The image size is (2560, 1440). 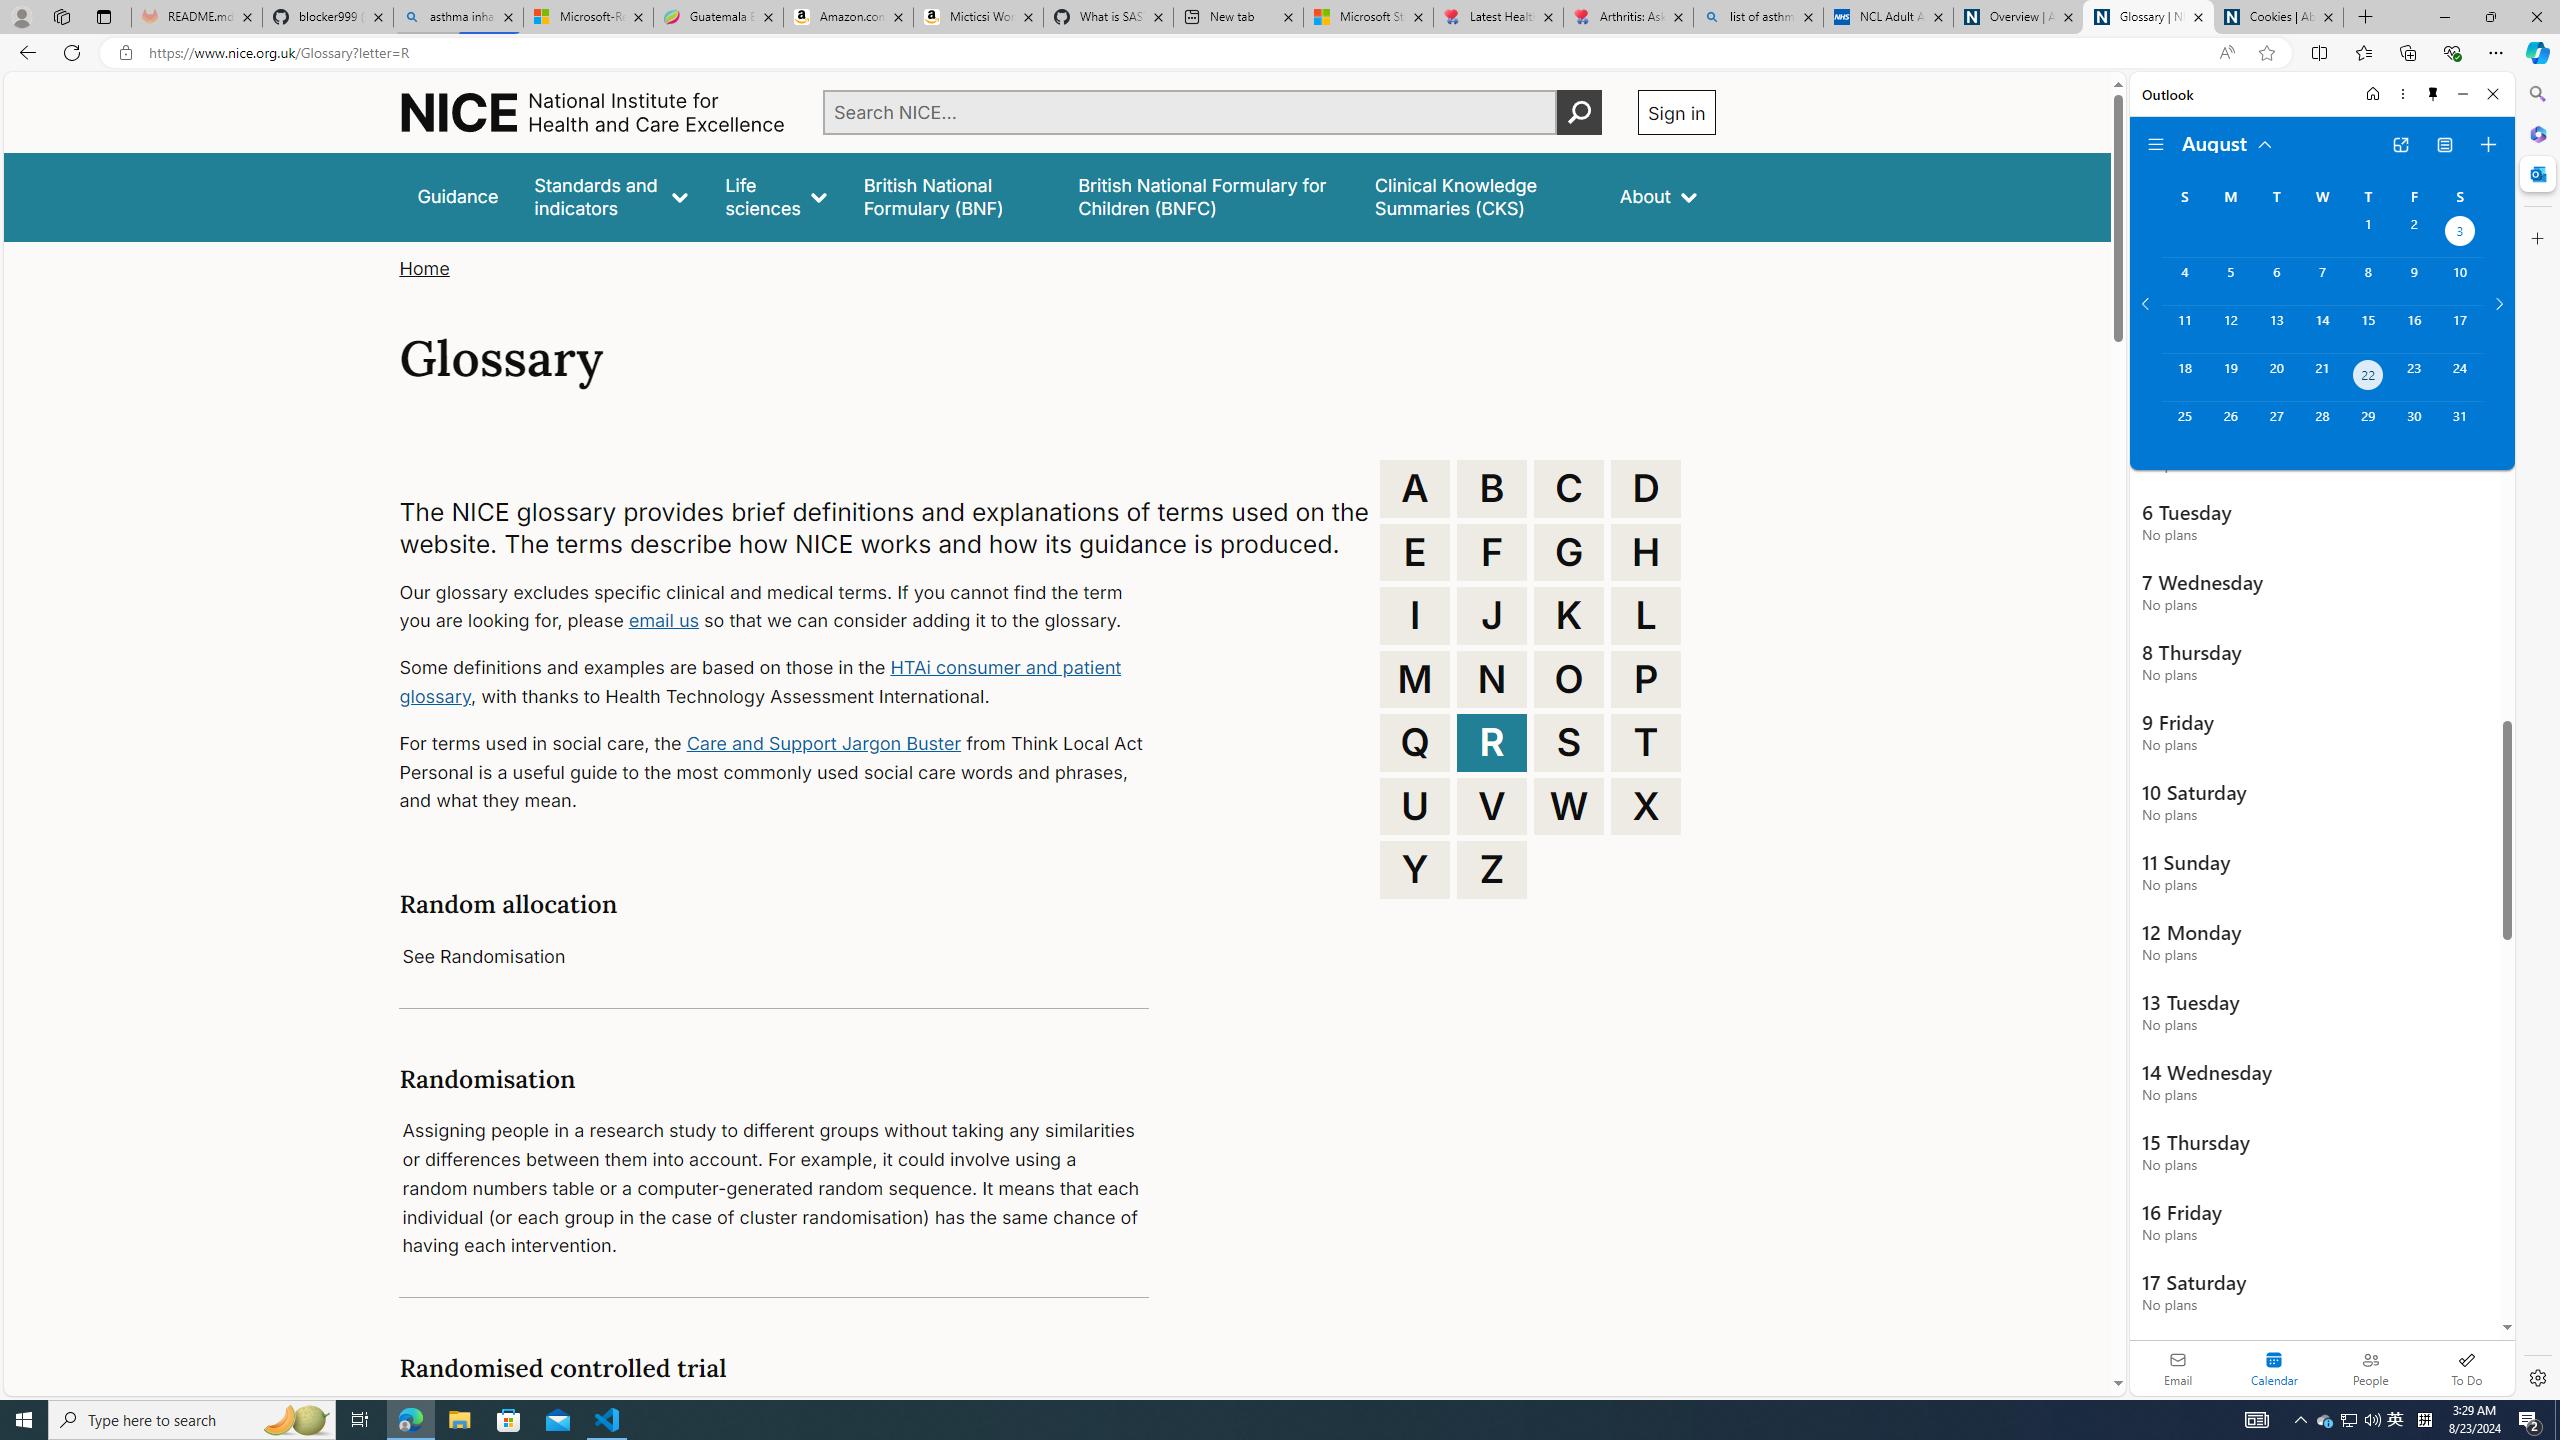 I want to click on F, so click(x=1492, y=552).